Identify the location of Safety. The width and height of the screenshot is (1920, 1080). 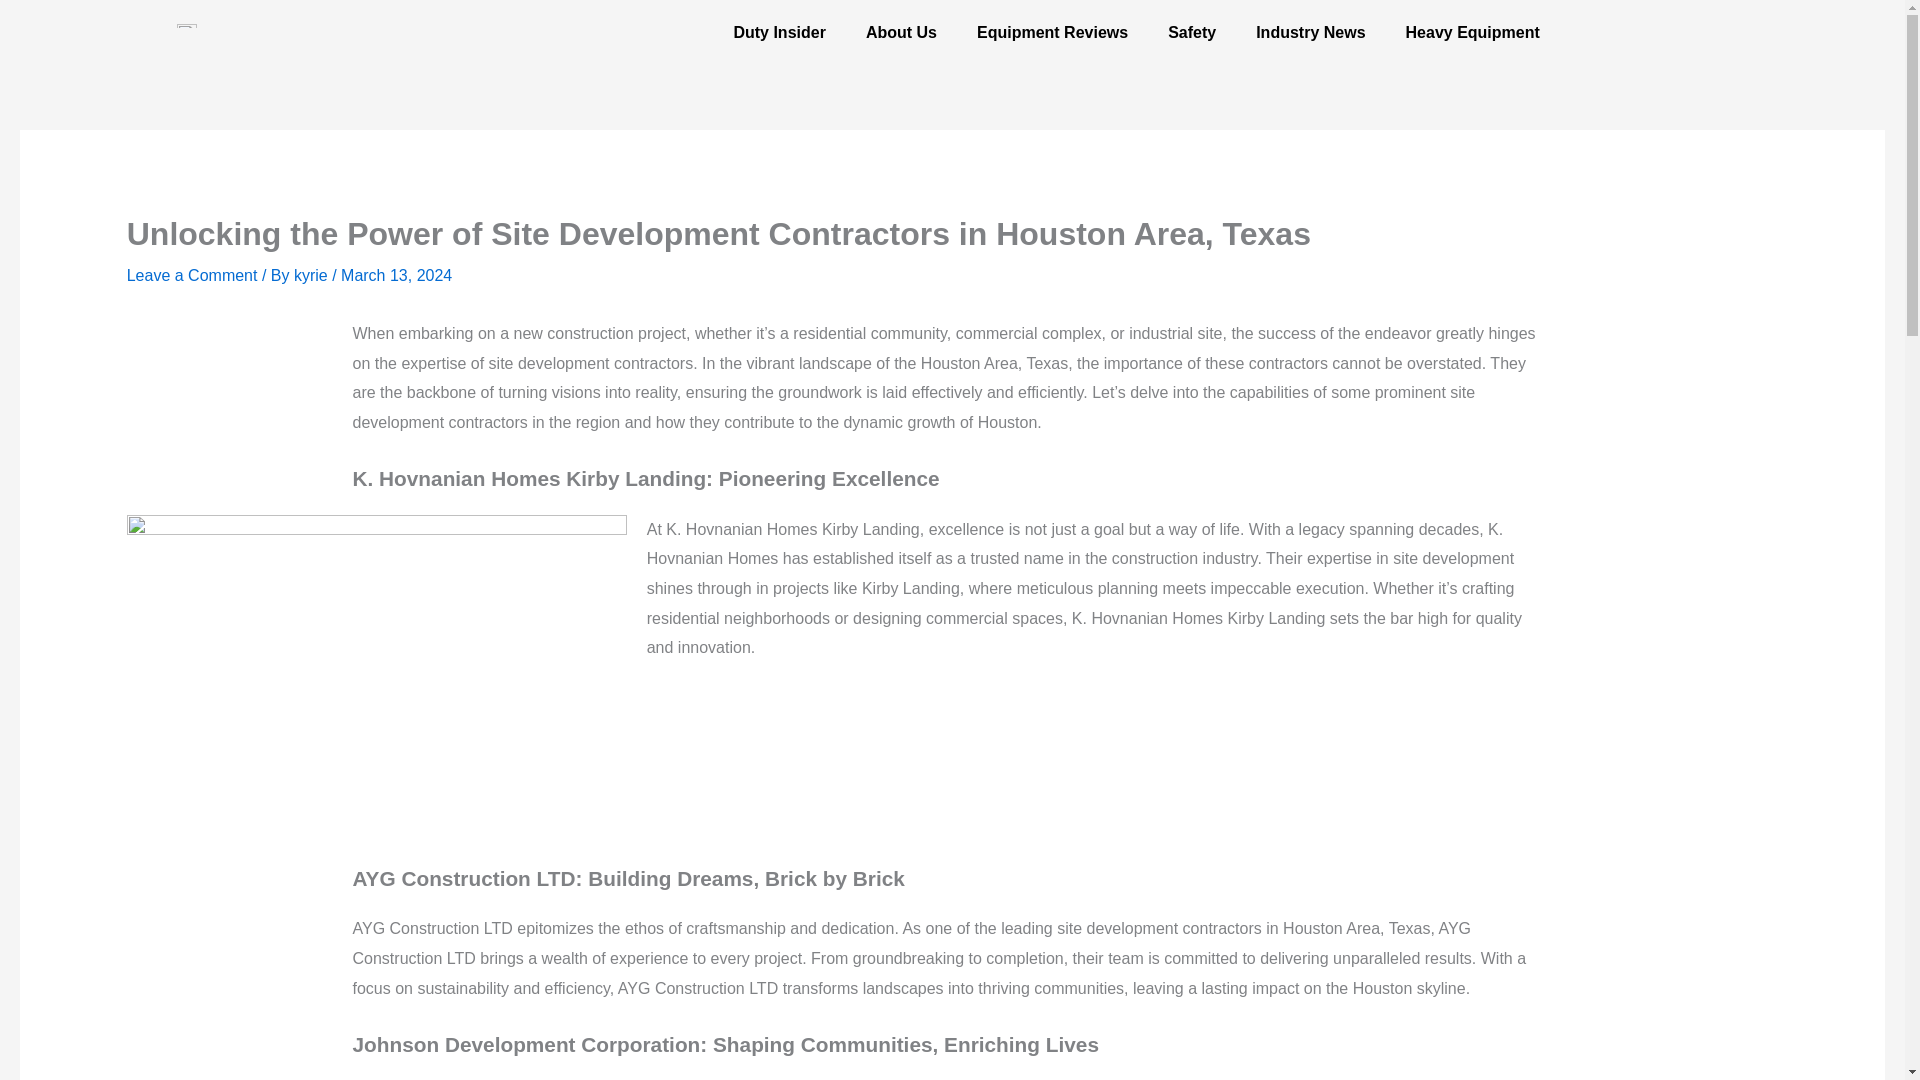
(1192, 32).